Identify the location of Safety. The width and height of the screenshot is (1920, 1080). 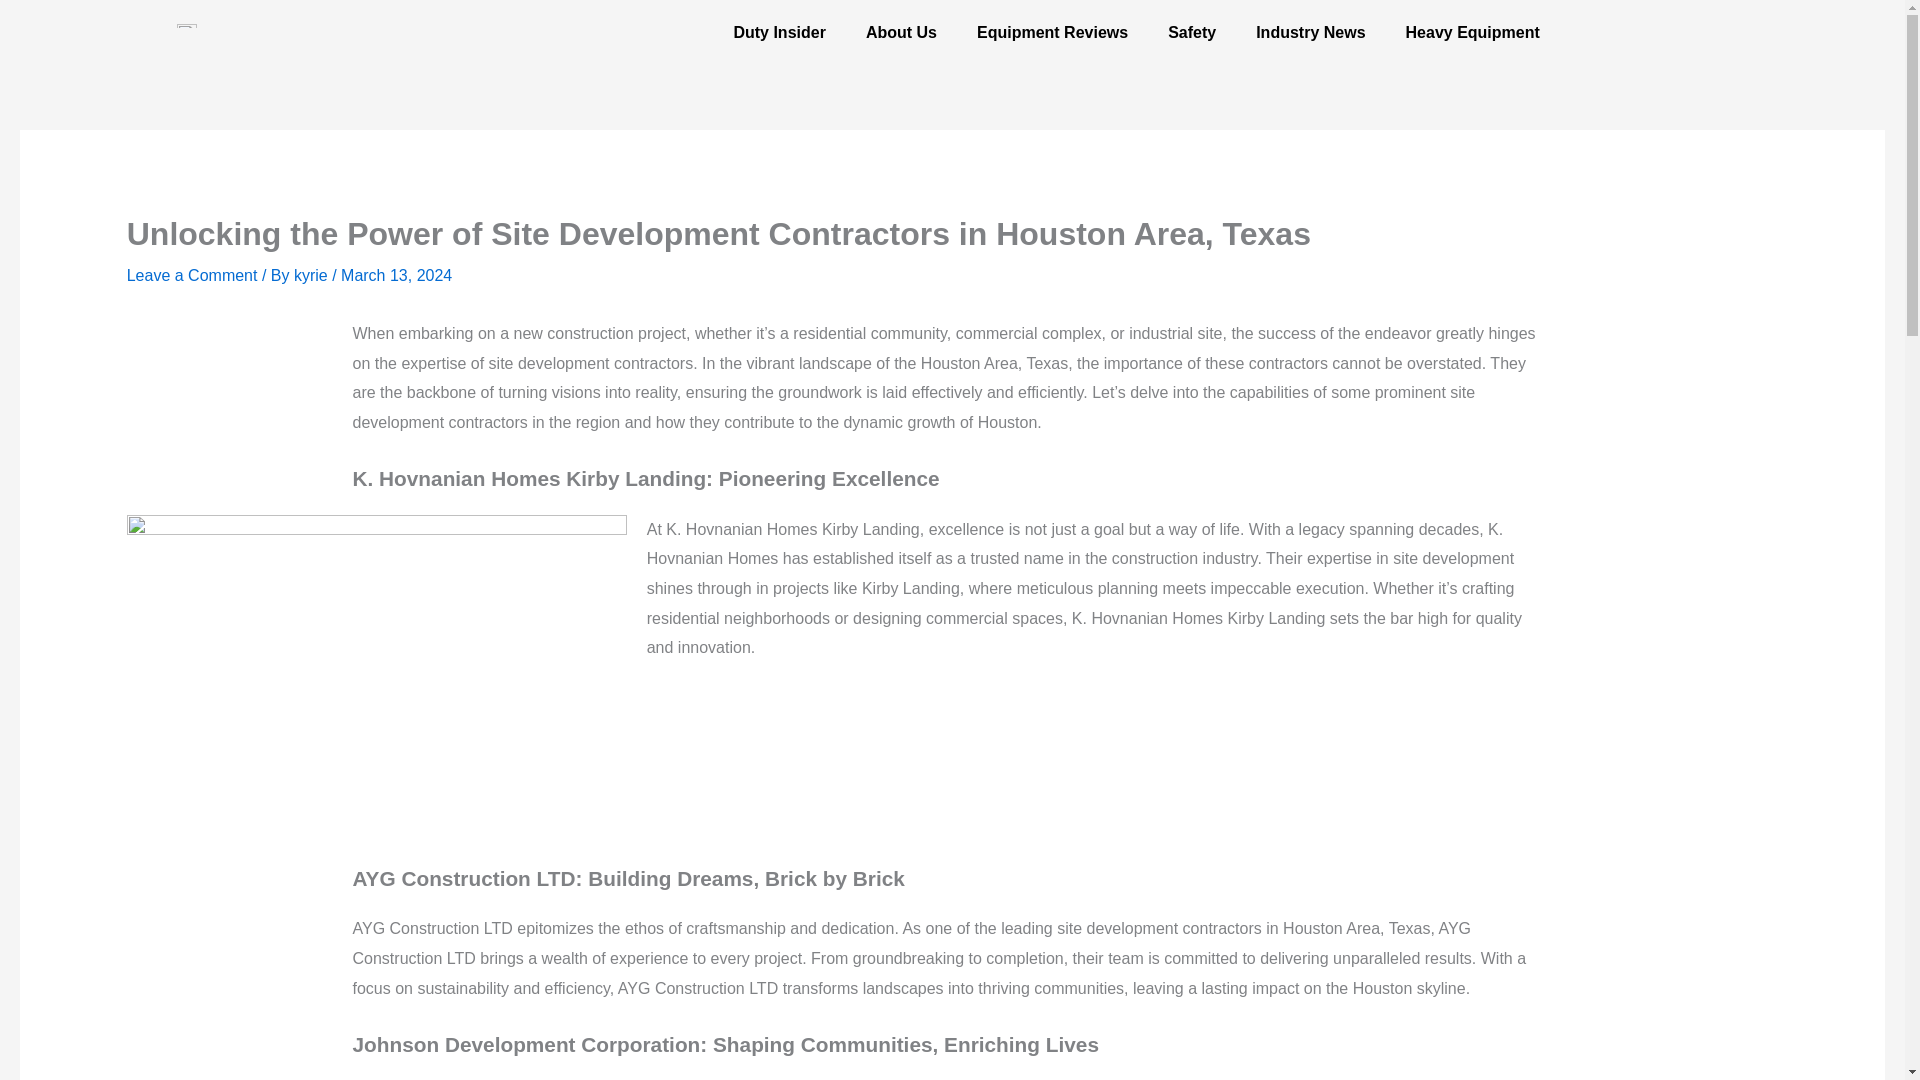
(1192, 32).